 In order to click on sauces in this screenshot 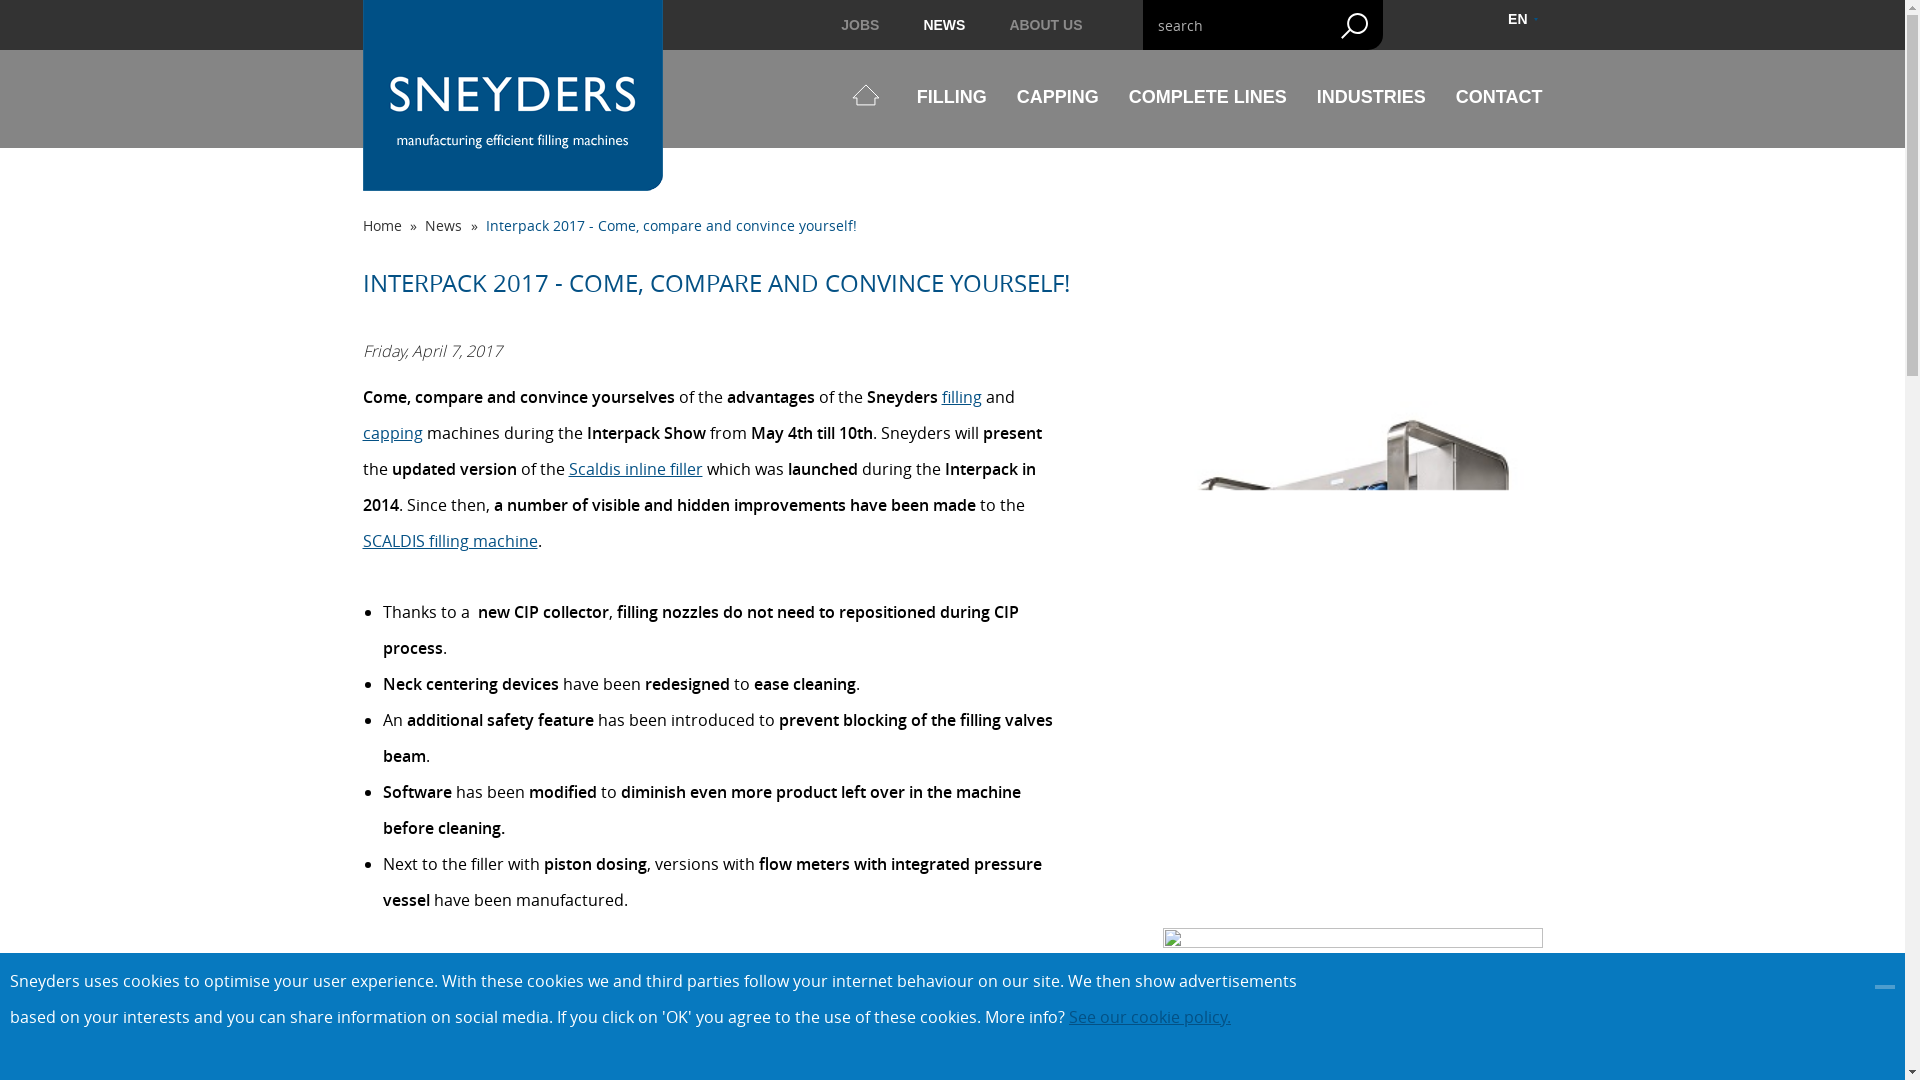, I will do `click(984, 1006)`.